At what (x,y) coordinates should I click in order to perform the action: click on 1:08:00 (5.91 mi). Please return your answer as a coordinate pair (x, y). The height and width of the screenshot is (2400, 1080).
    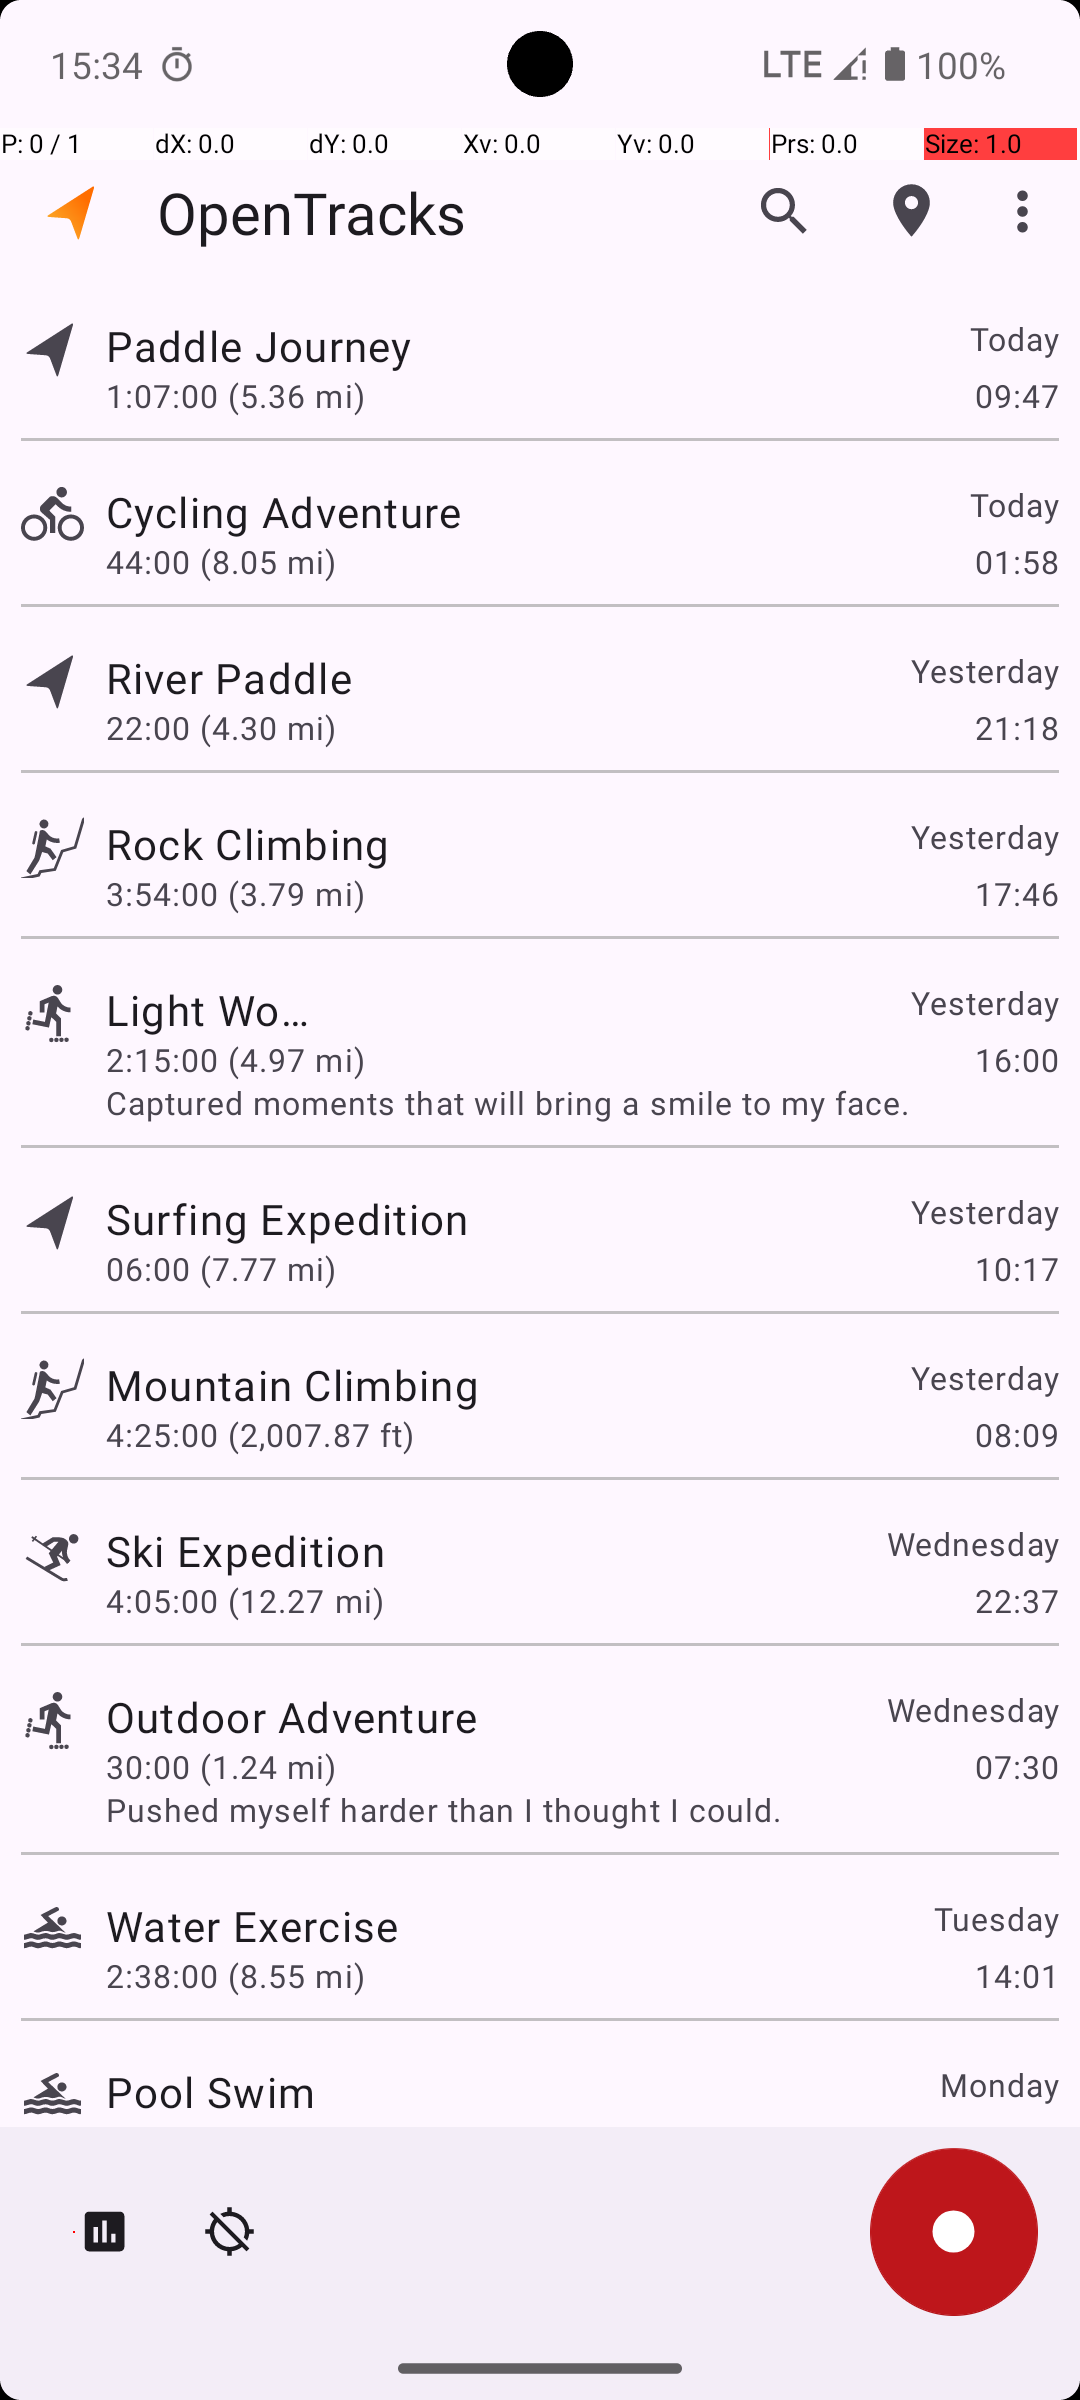
    Looking at the image, I should click on (236, 2142).